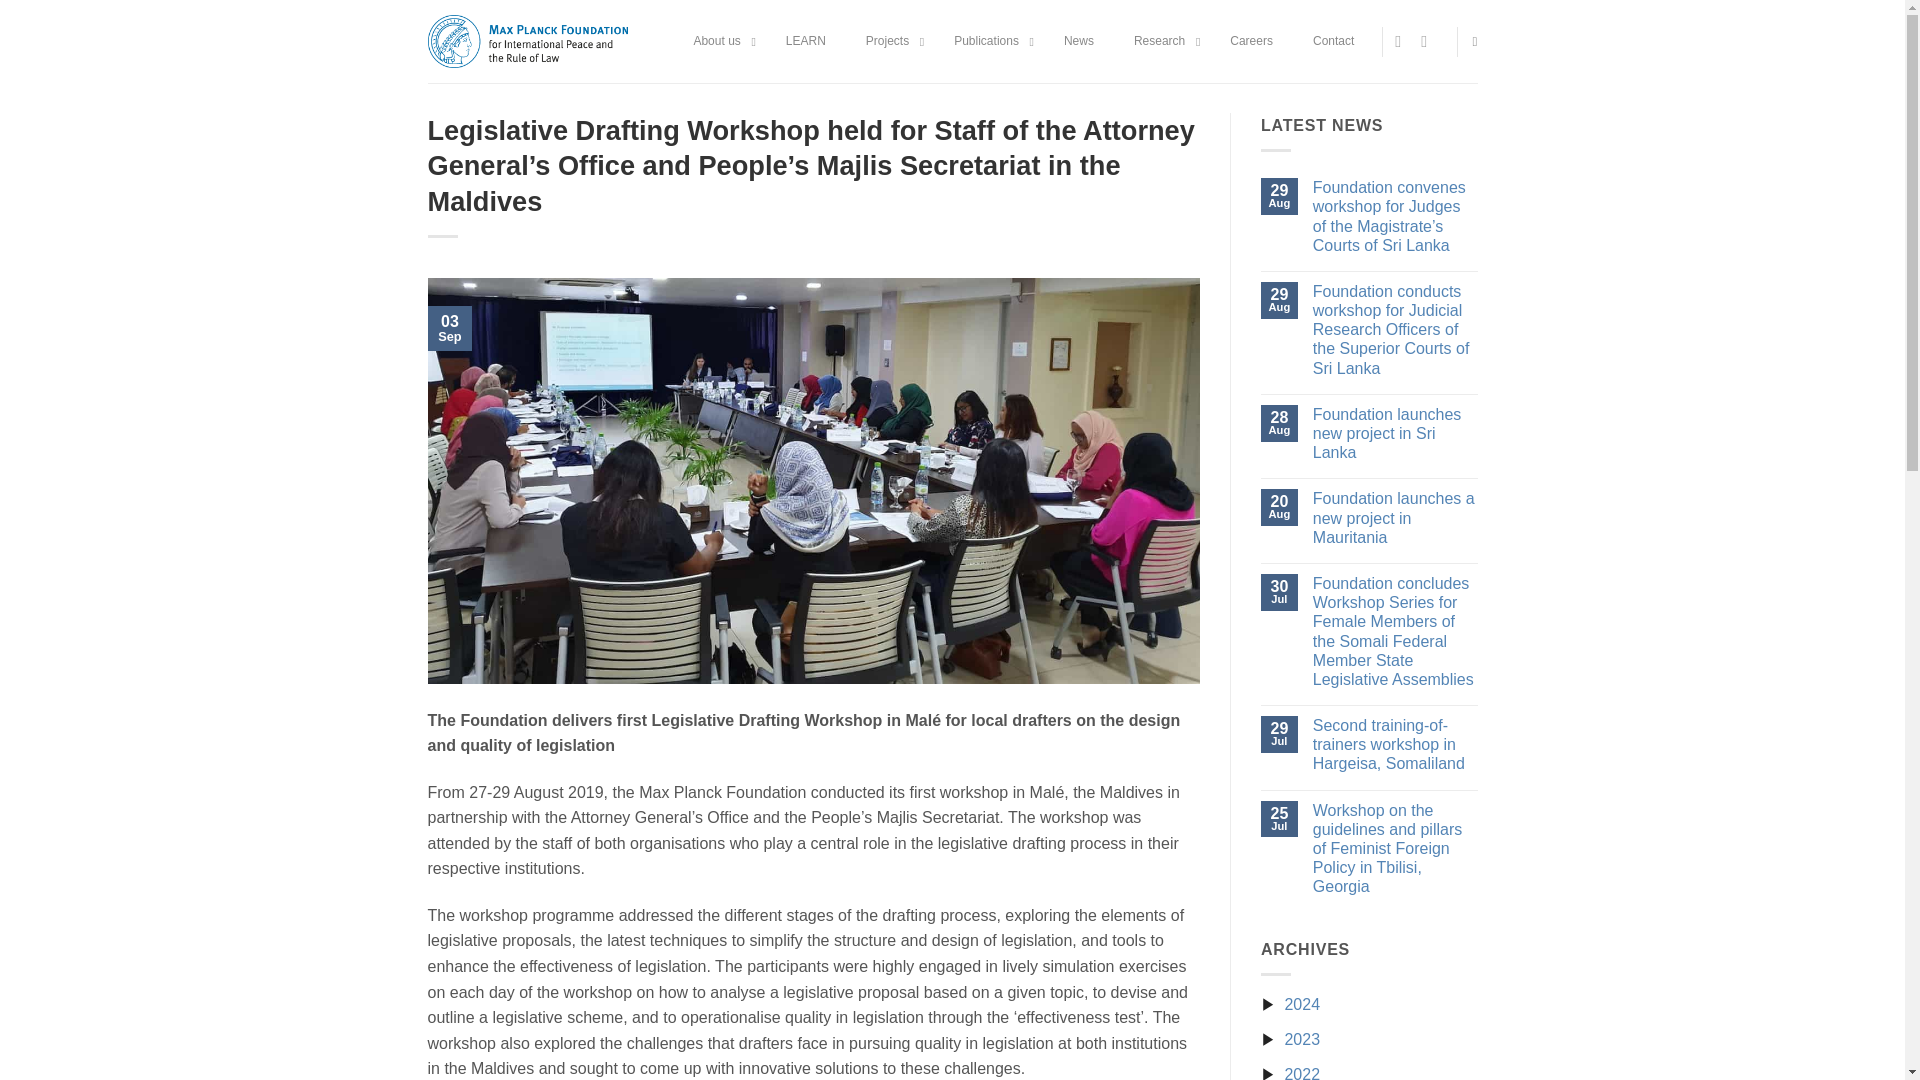 This screenshot has width=1920, height=1080. I want to click on About us, so click(718, 42).